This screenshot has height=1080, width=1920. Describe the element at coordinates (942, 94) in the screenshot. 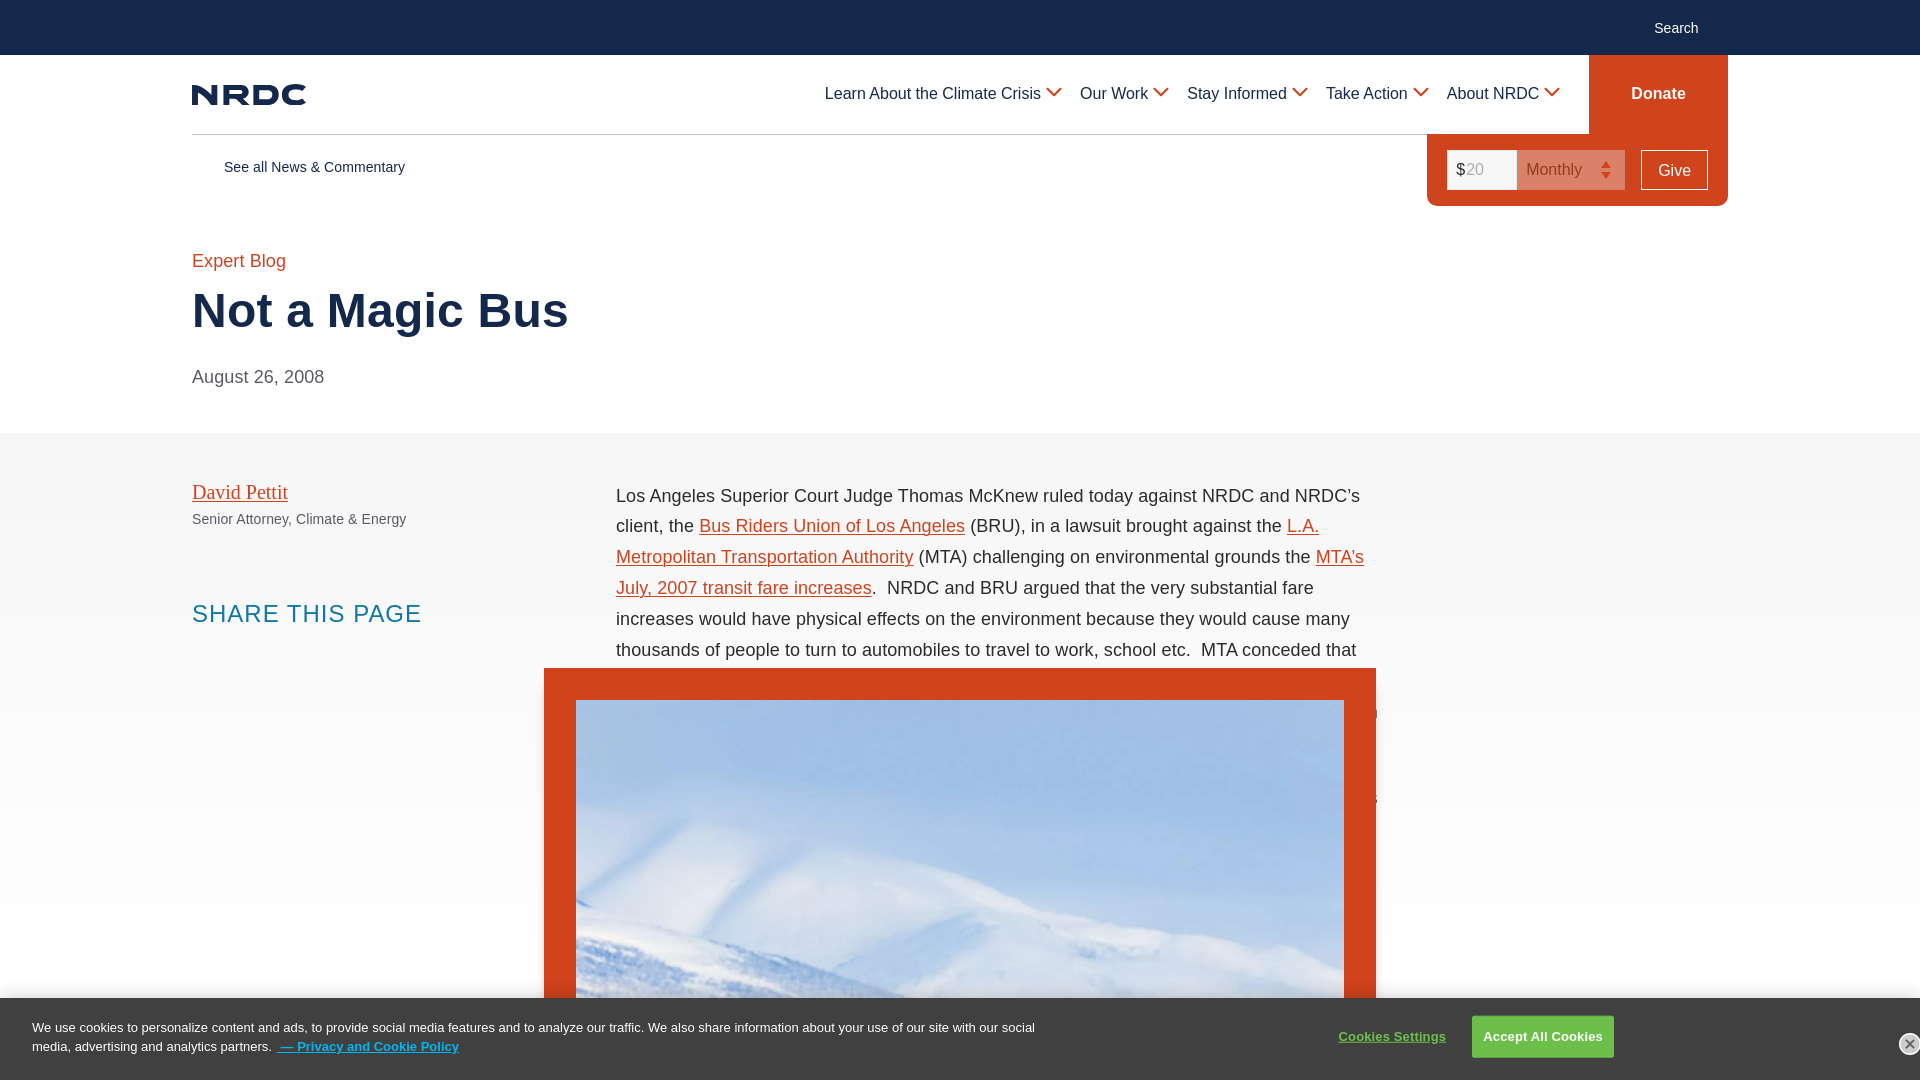

I see `Learn About the Climate Crisis` at that location.